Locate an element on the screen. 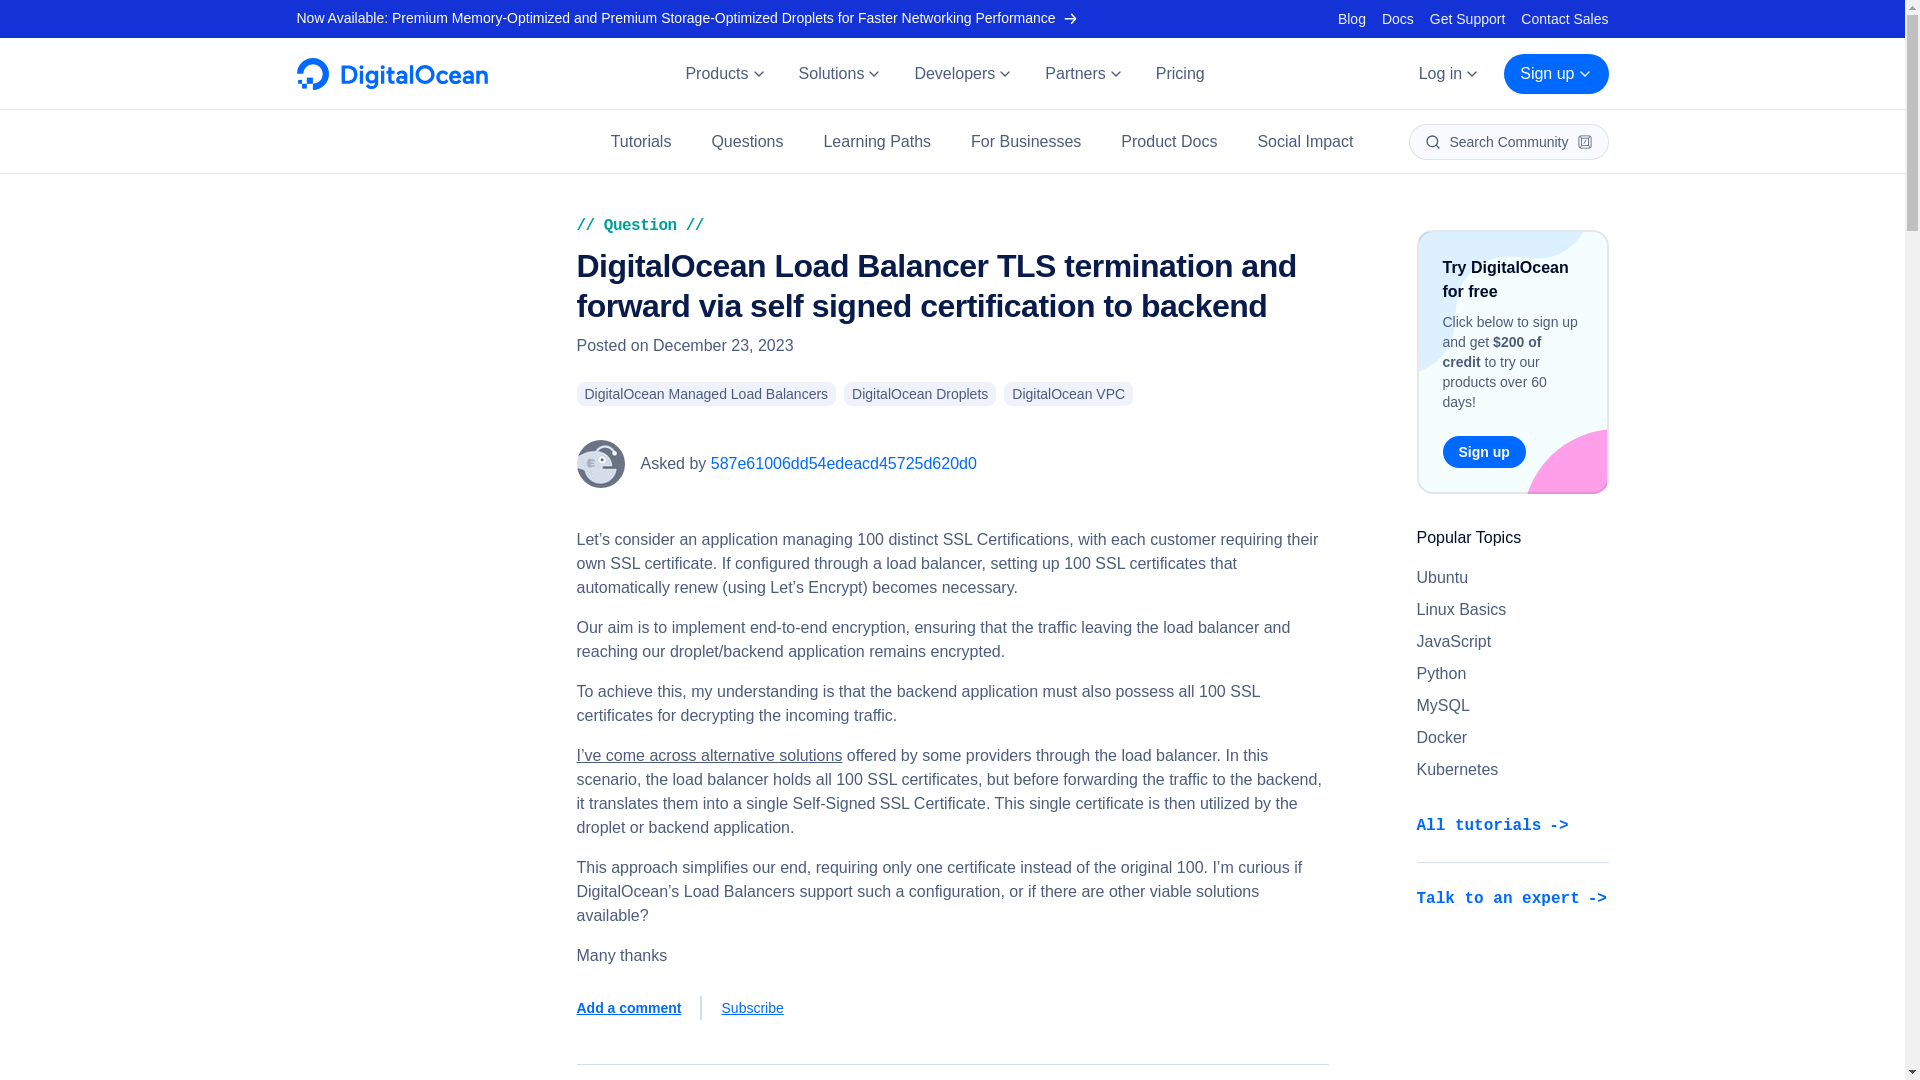  Blog is located at coordinates (1352, 18).